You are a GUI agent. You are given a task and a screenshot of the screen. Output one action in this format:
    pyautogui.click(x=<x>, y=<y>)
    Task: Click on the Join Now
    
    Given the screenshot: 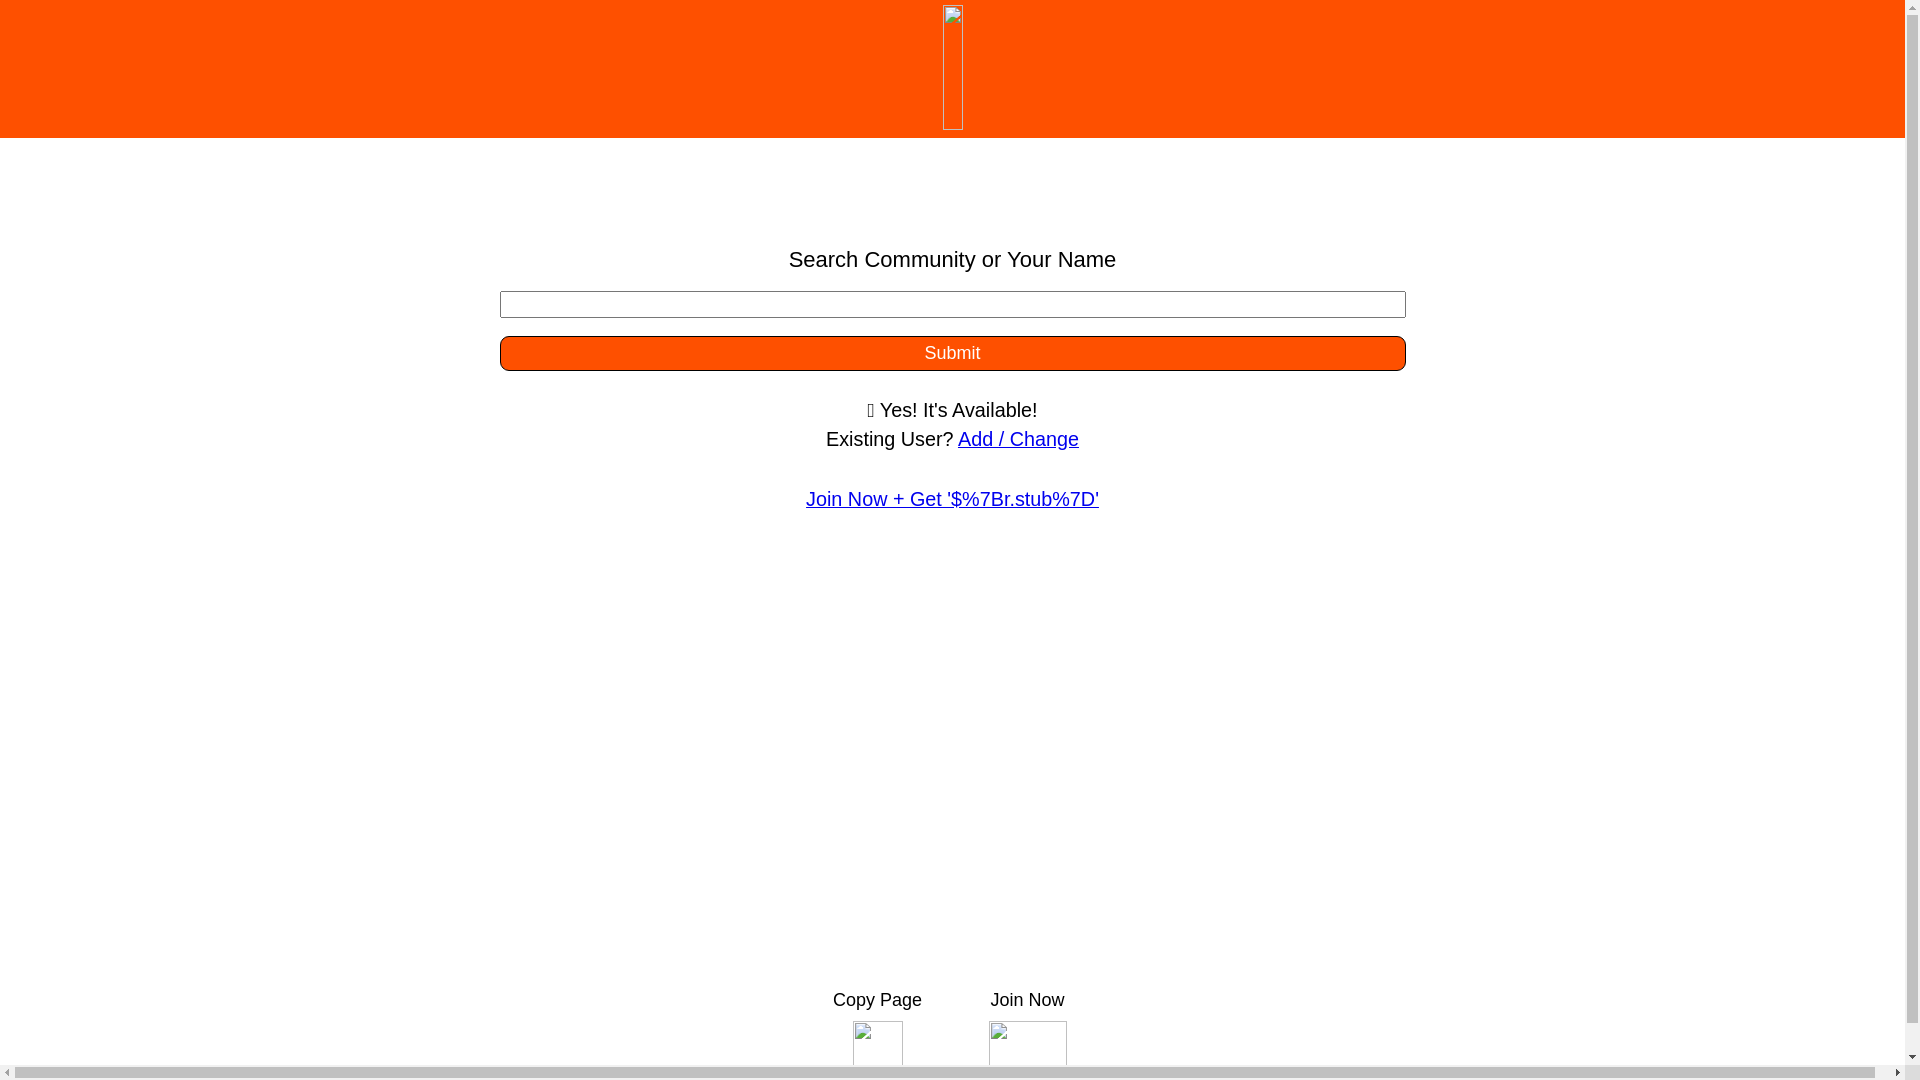 What is the action you would take?
    pyautogui.click(x=1027, y=1032)
    